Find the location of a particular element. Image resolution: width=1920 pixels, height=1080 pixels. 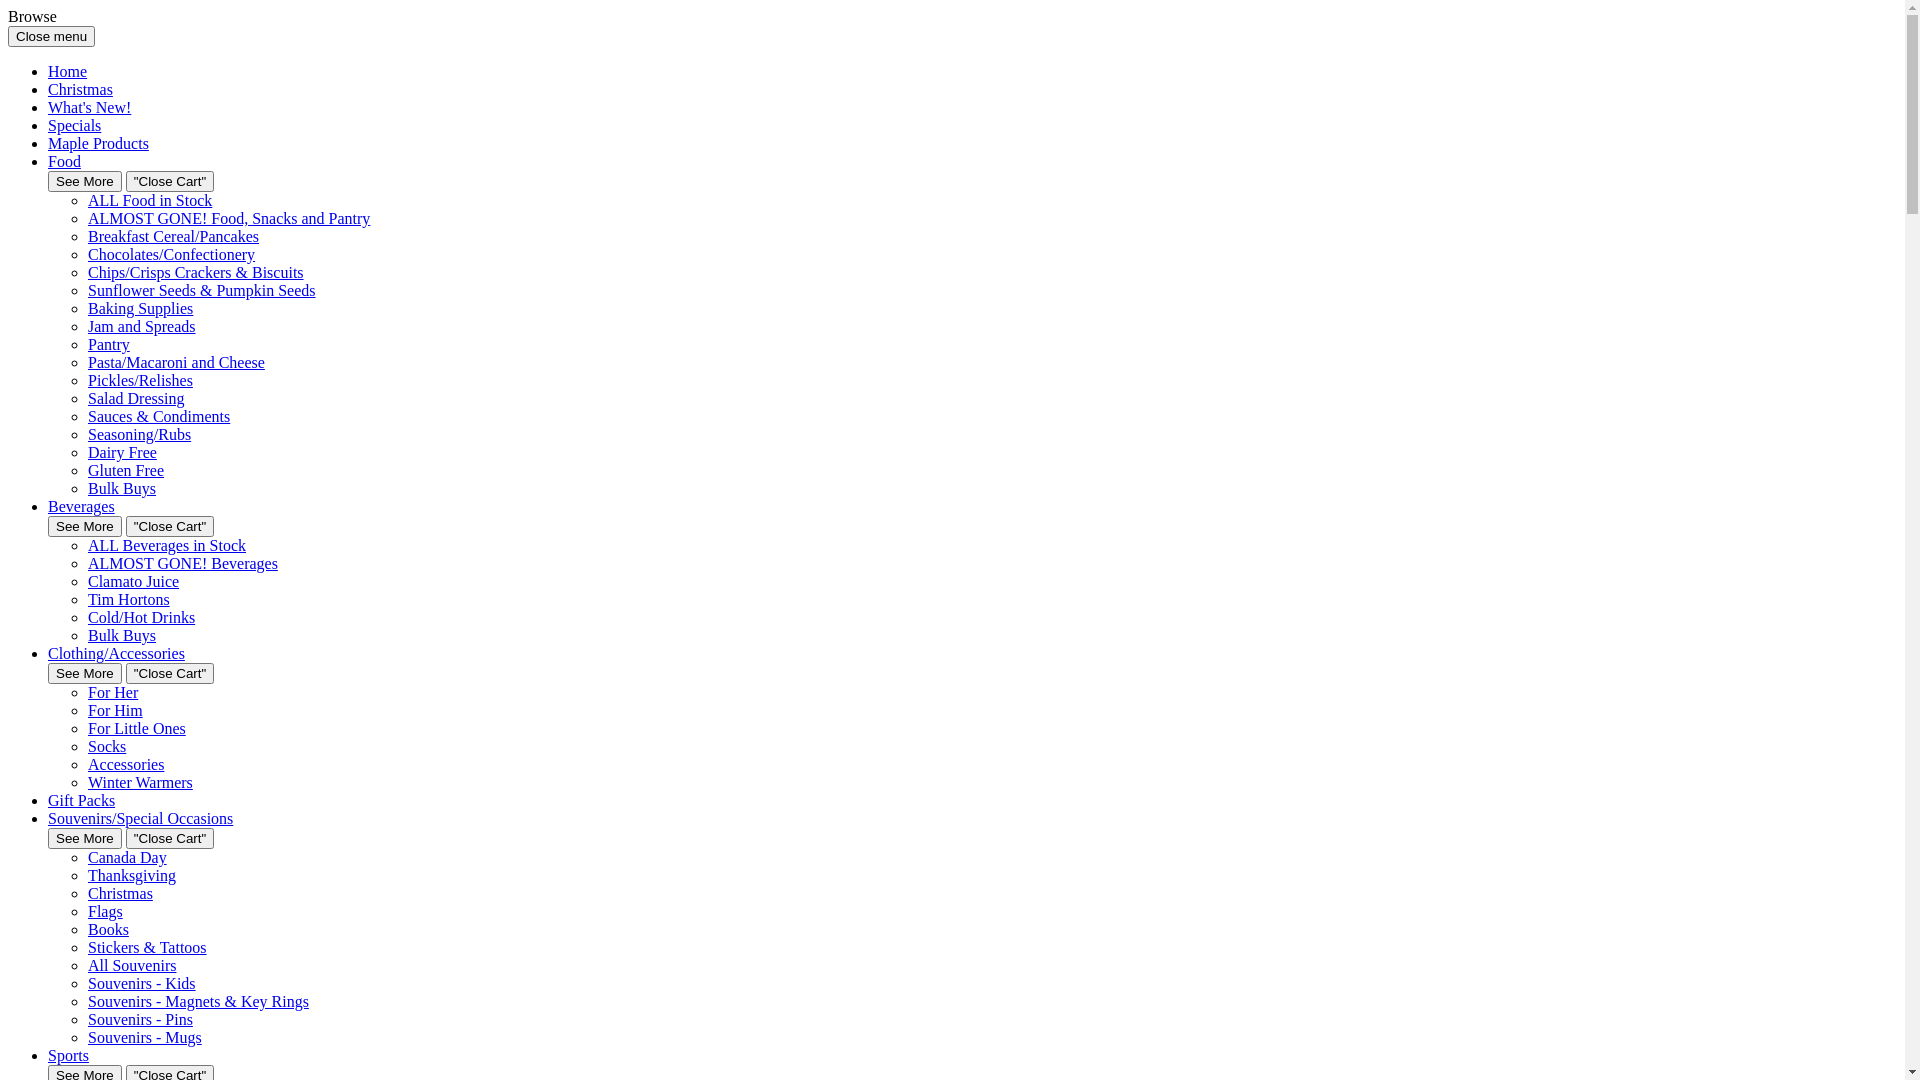

Sauces & Condiments is located at coordinates (159, 416).